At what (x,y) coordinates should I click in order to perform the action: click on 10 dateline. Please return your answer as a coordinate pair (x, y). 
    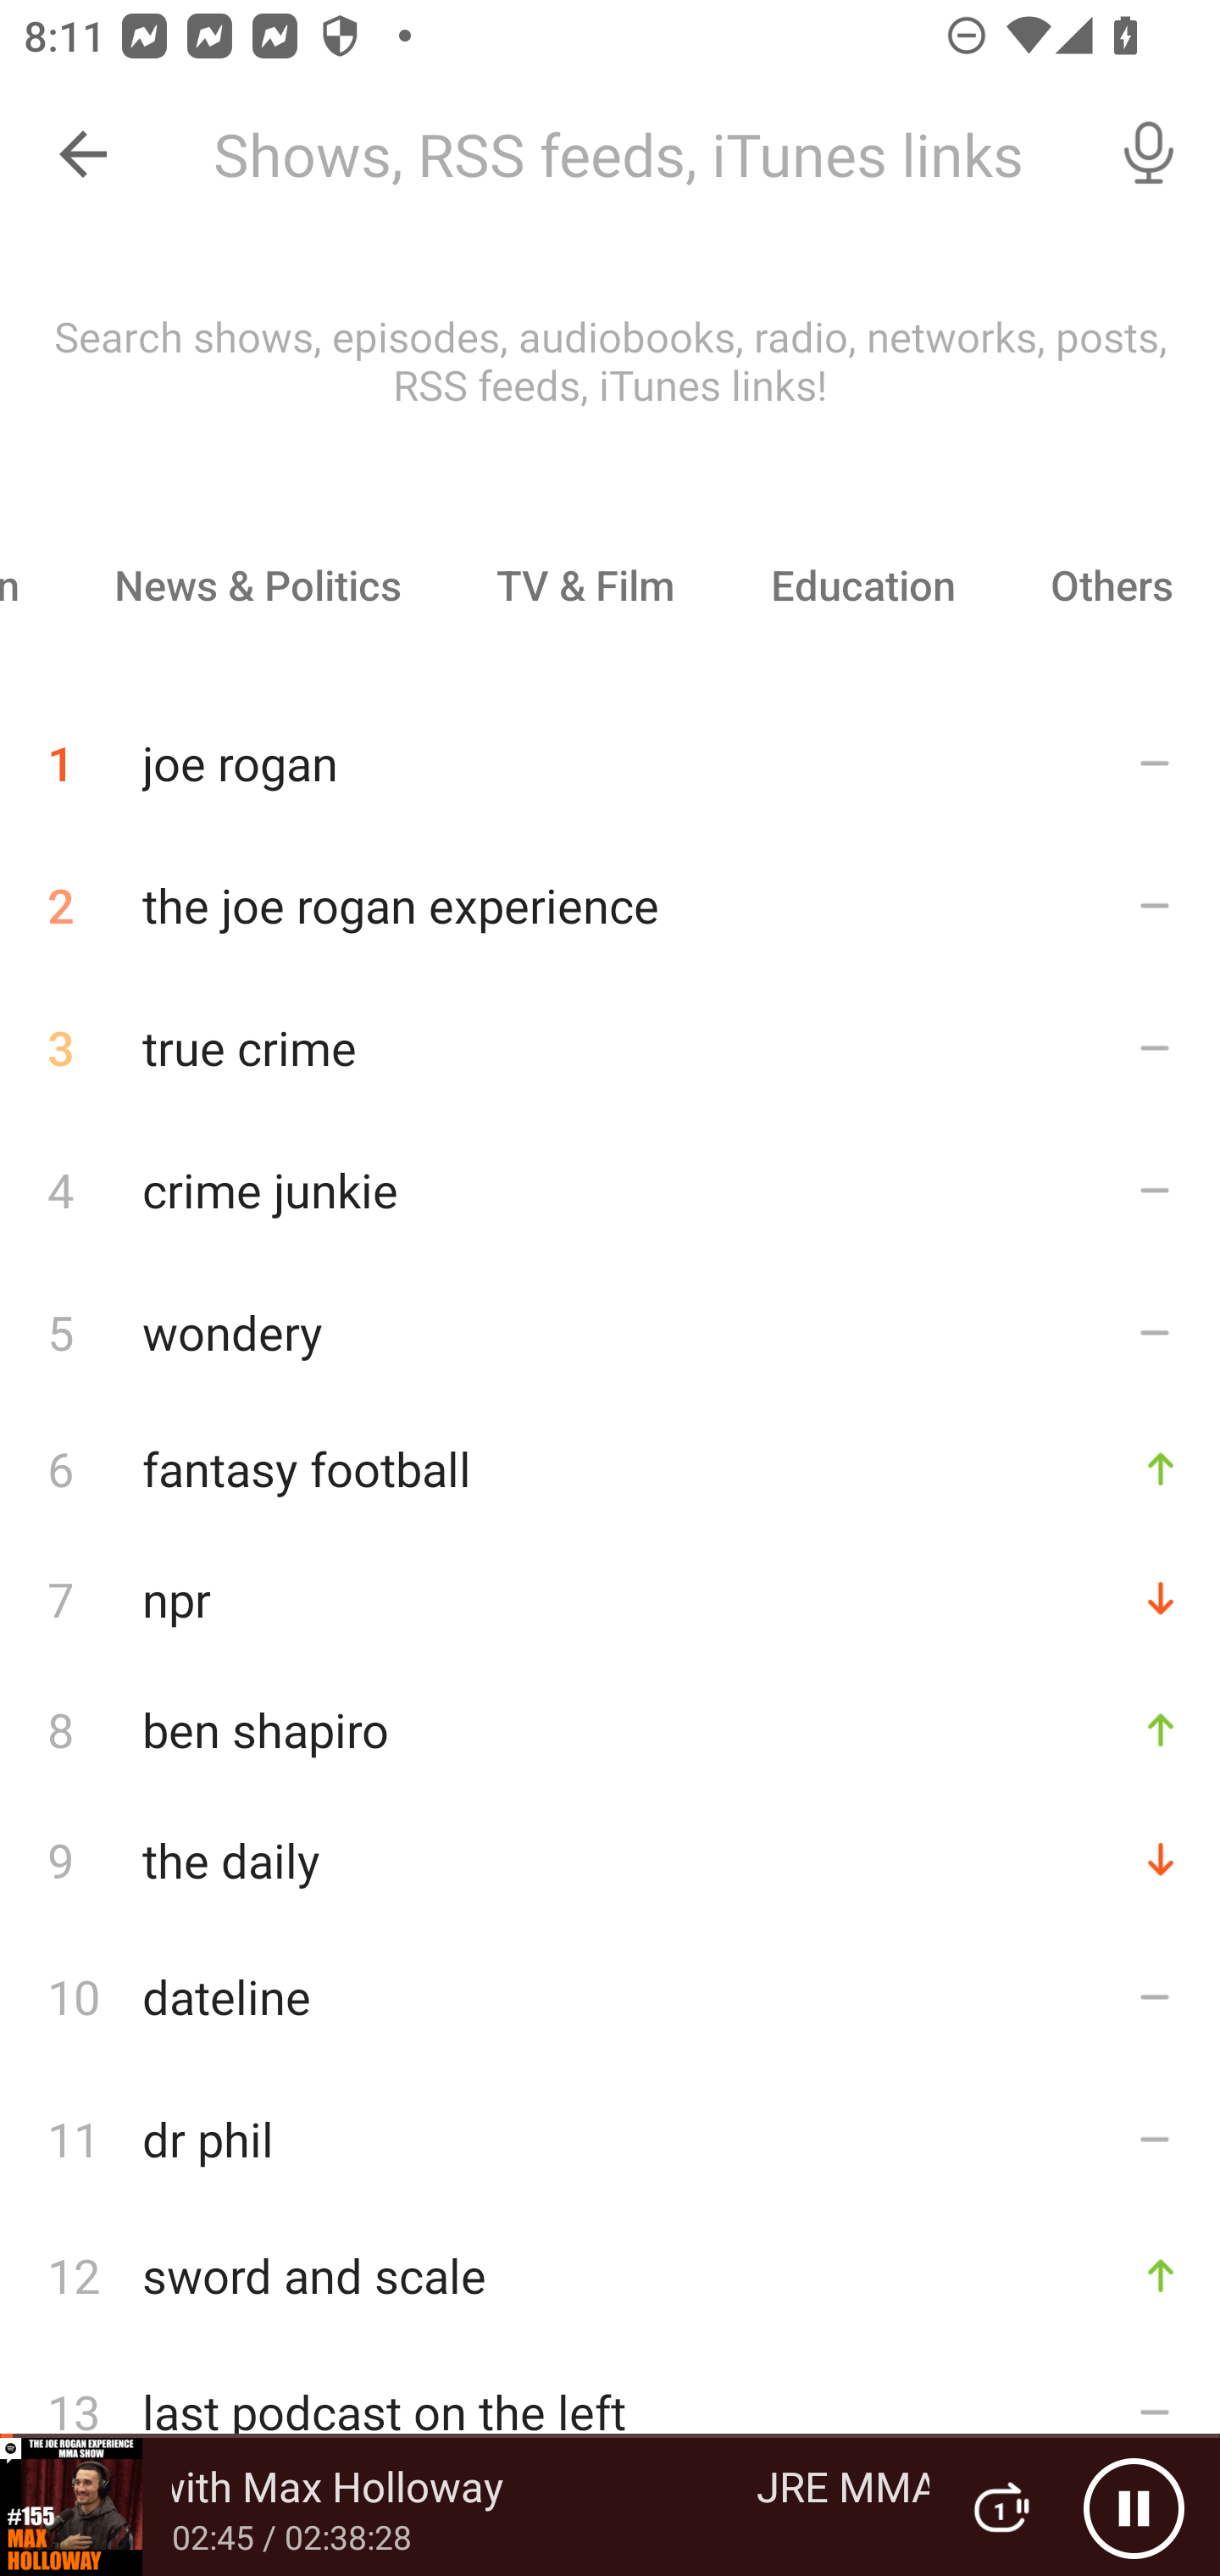
    Looking at the image, I should click on (610, 1996).